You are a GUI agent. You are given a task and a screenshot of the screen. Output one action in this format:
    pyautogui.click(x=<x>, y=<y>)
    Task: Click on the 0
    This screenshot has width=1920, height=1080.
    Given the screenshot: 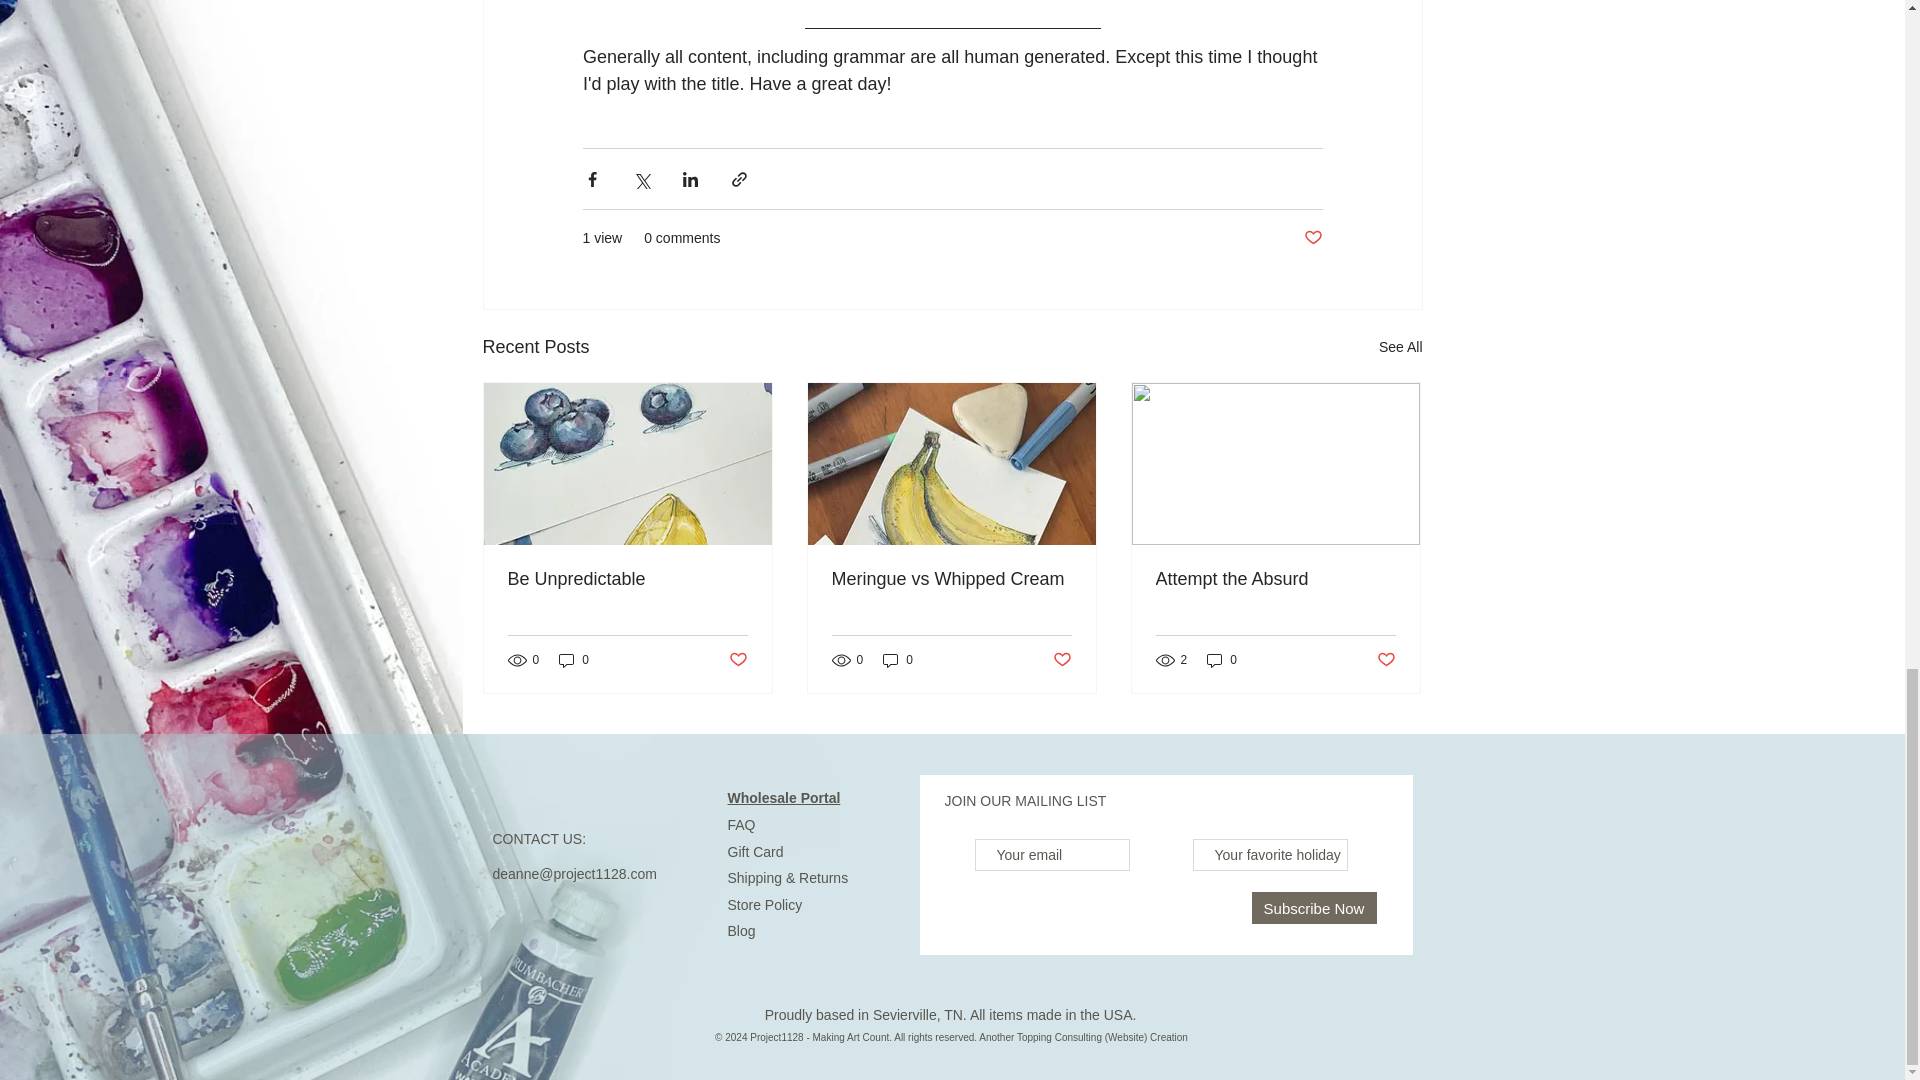 What is the action you would take?
    pyautogui.click(x=574, y=660)
    